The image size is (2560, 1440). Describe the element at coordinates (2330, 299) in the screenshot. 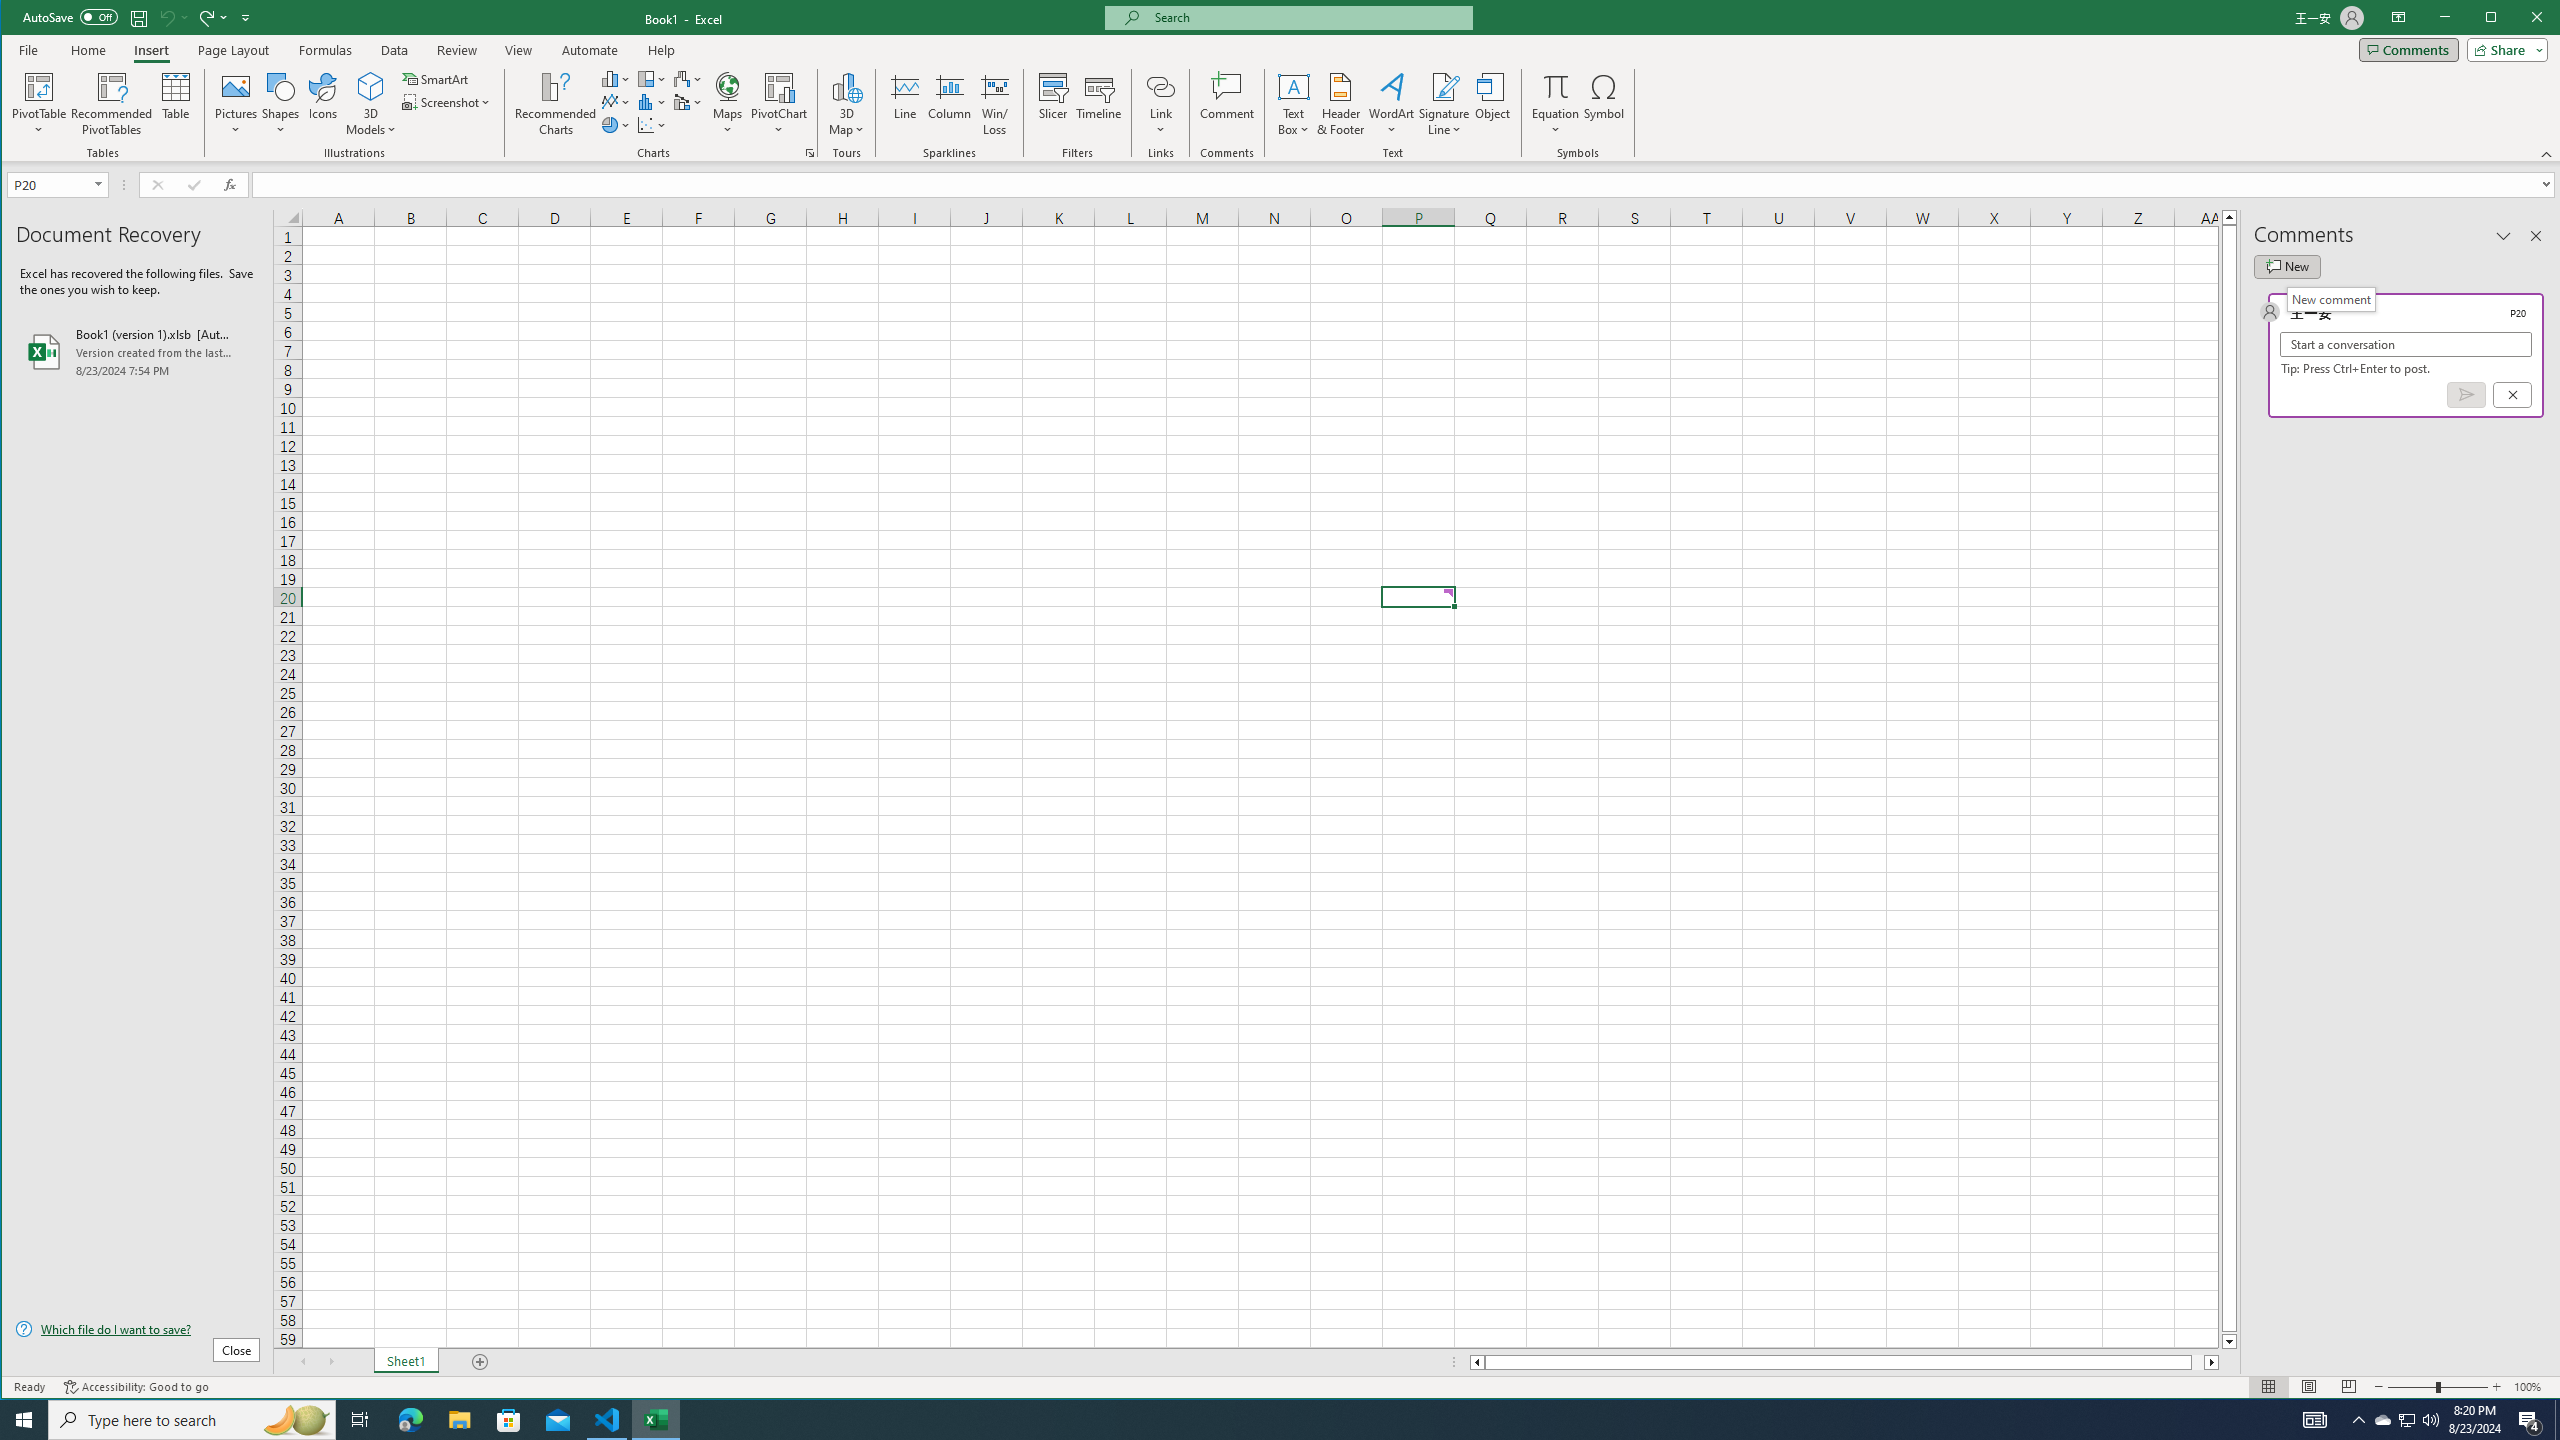

I see `New comment` at that location.